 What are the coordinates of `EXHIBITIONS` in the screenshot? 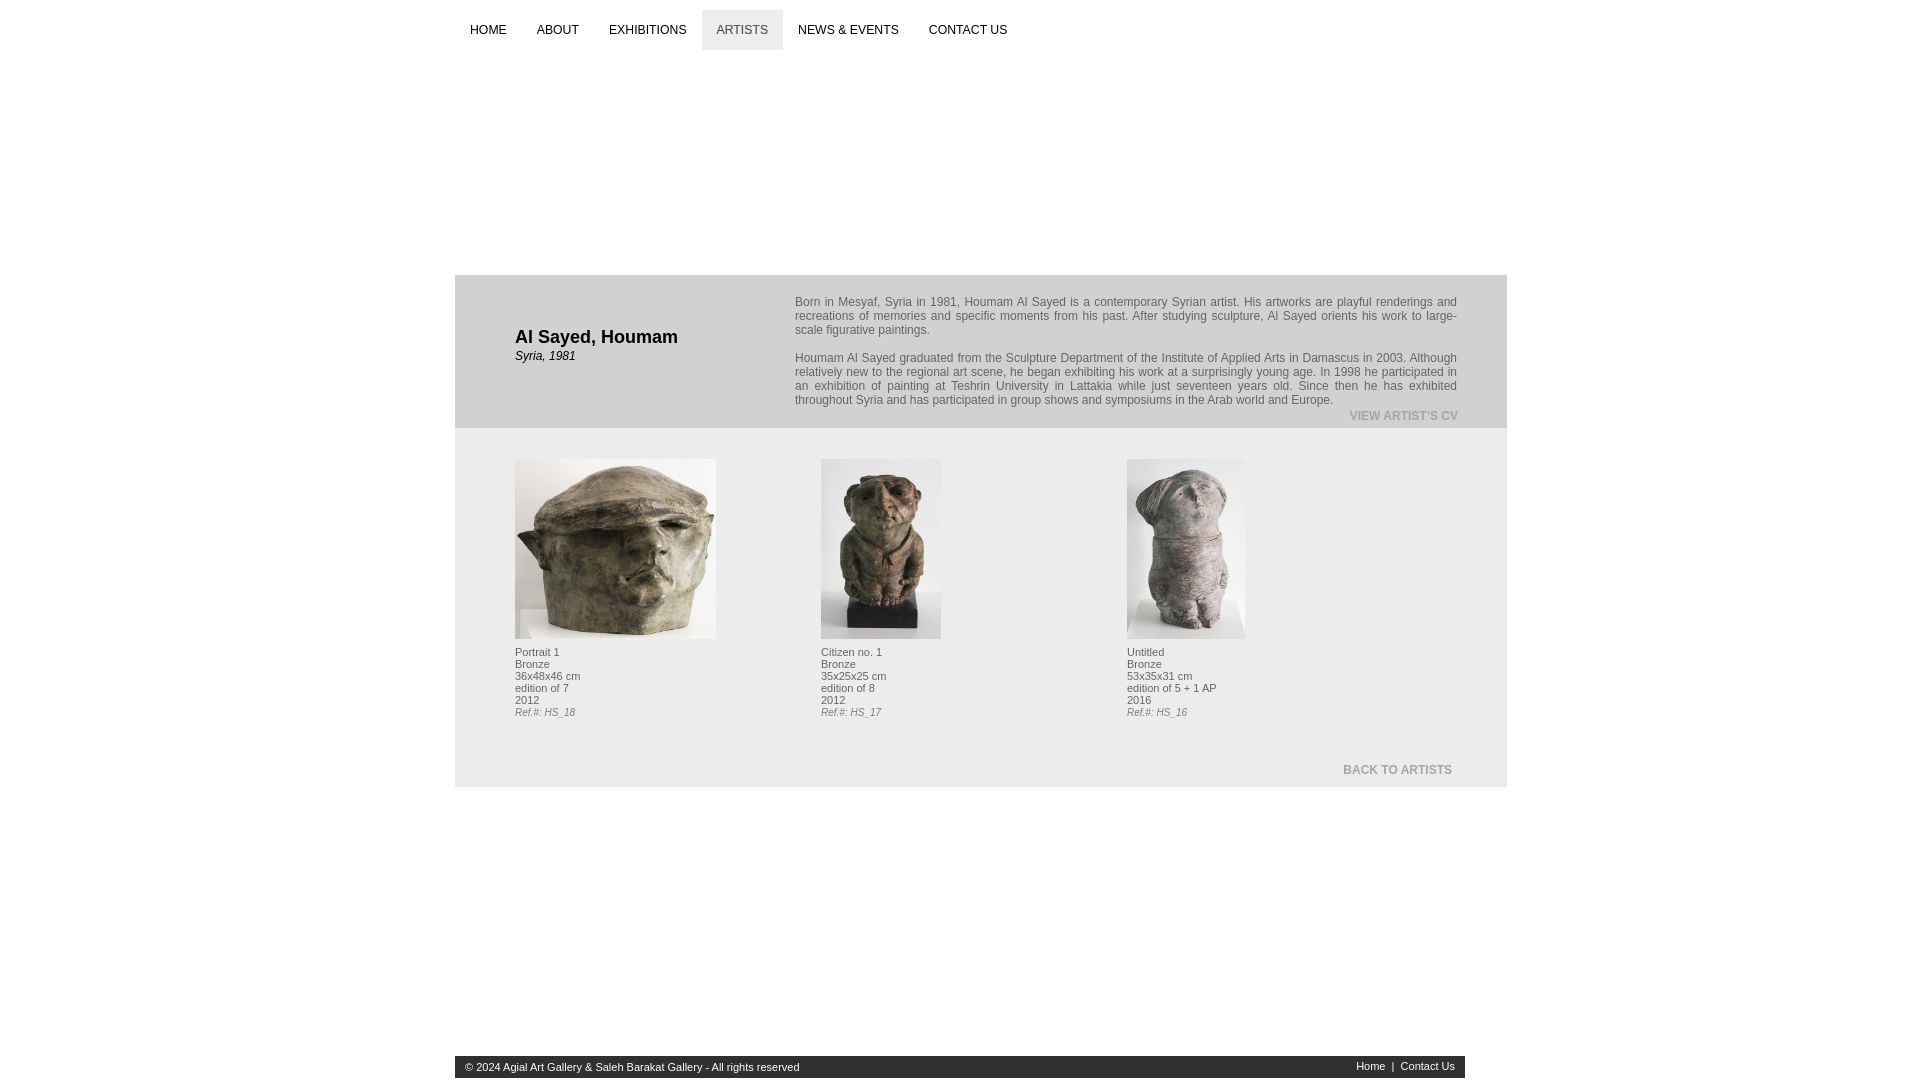 It's located at (648, 29).